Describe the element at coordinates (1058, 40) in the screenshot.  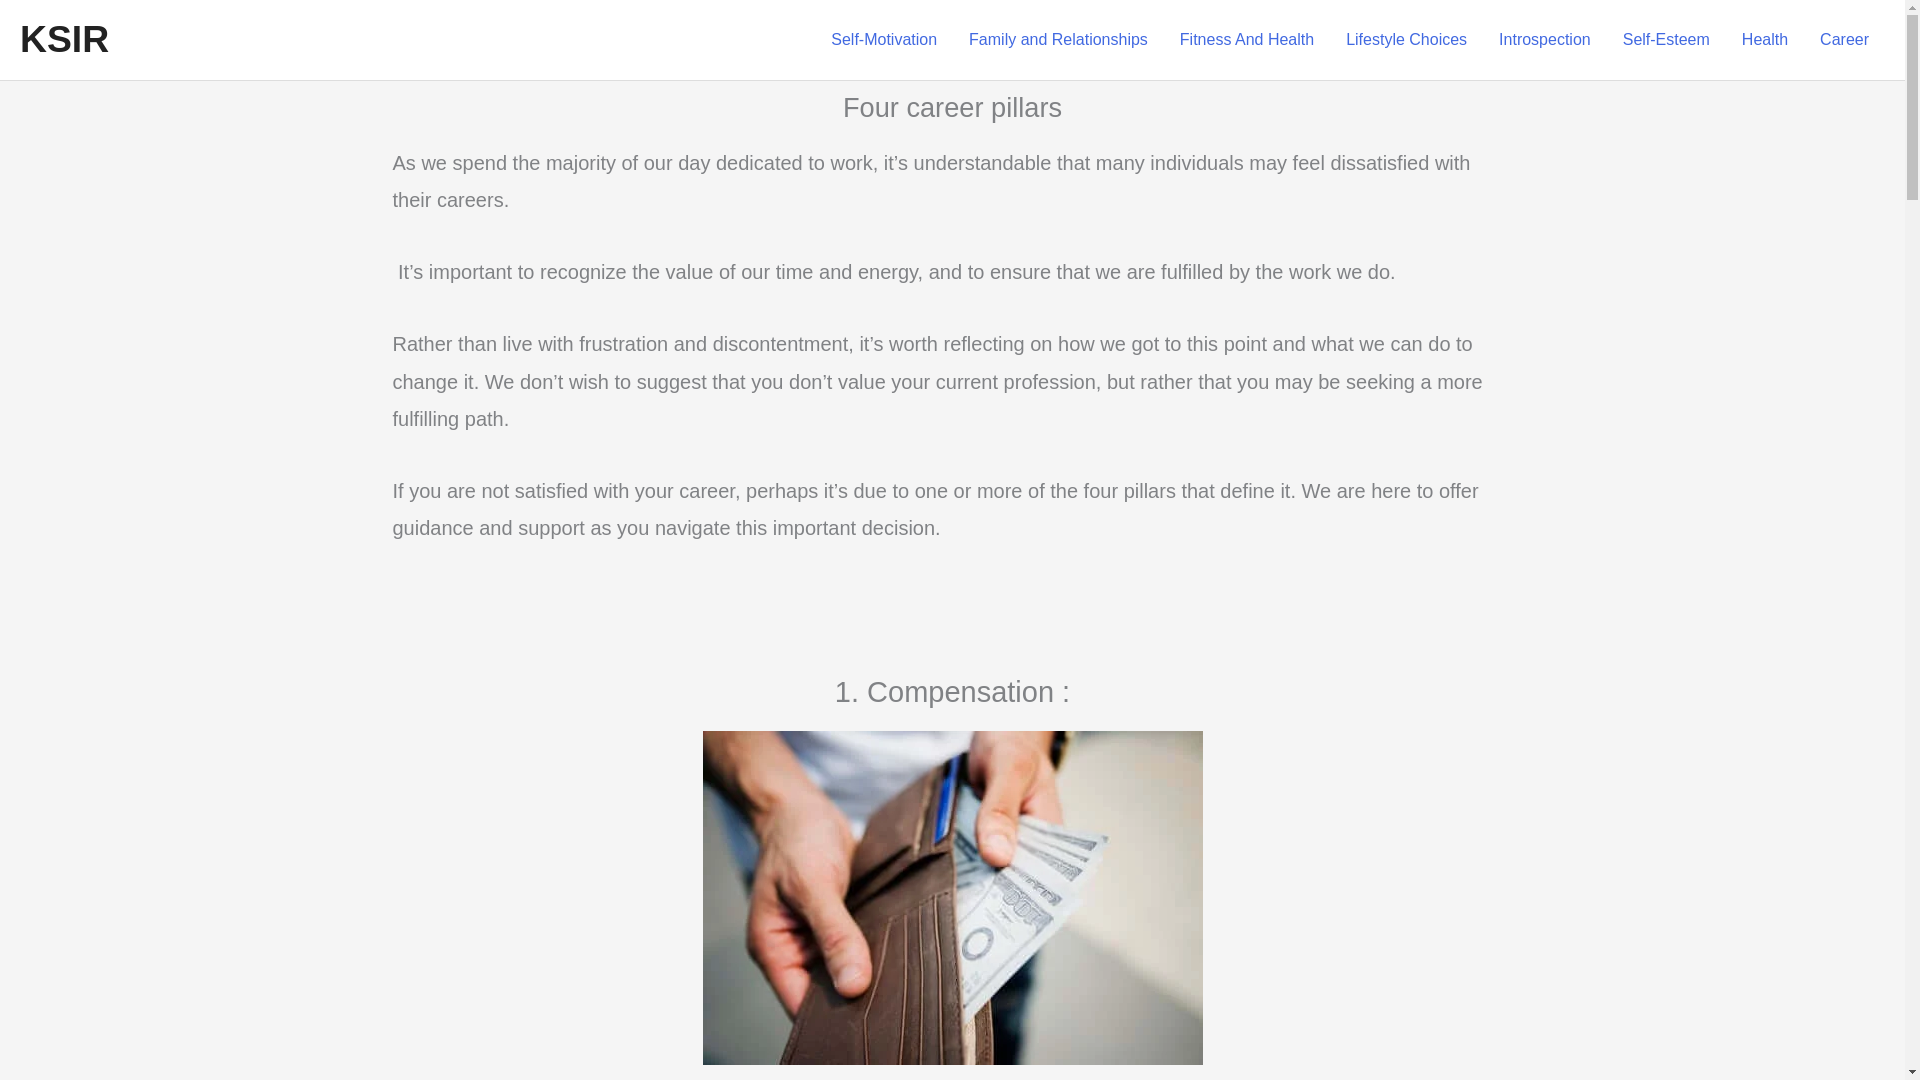
I see `Family and Relationships` at that location.